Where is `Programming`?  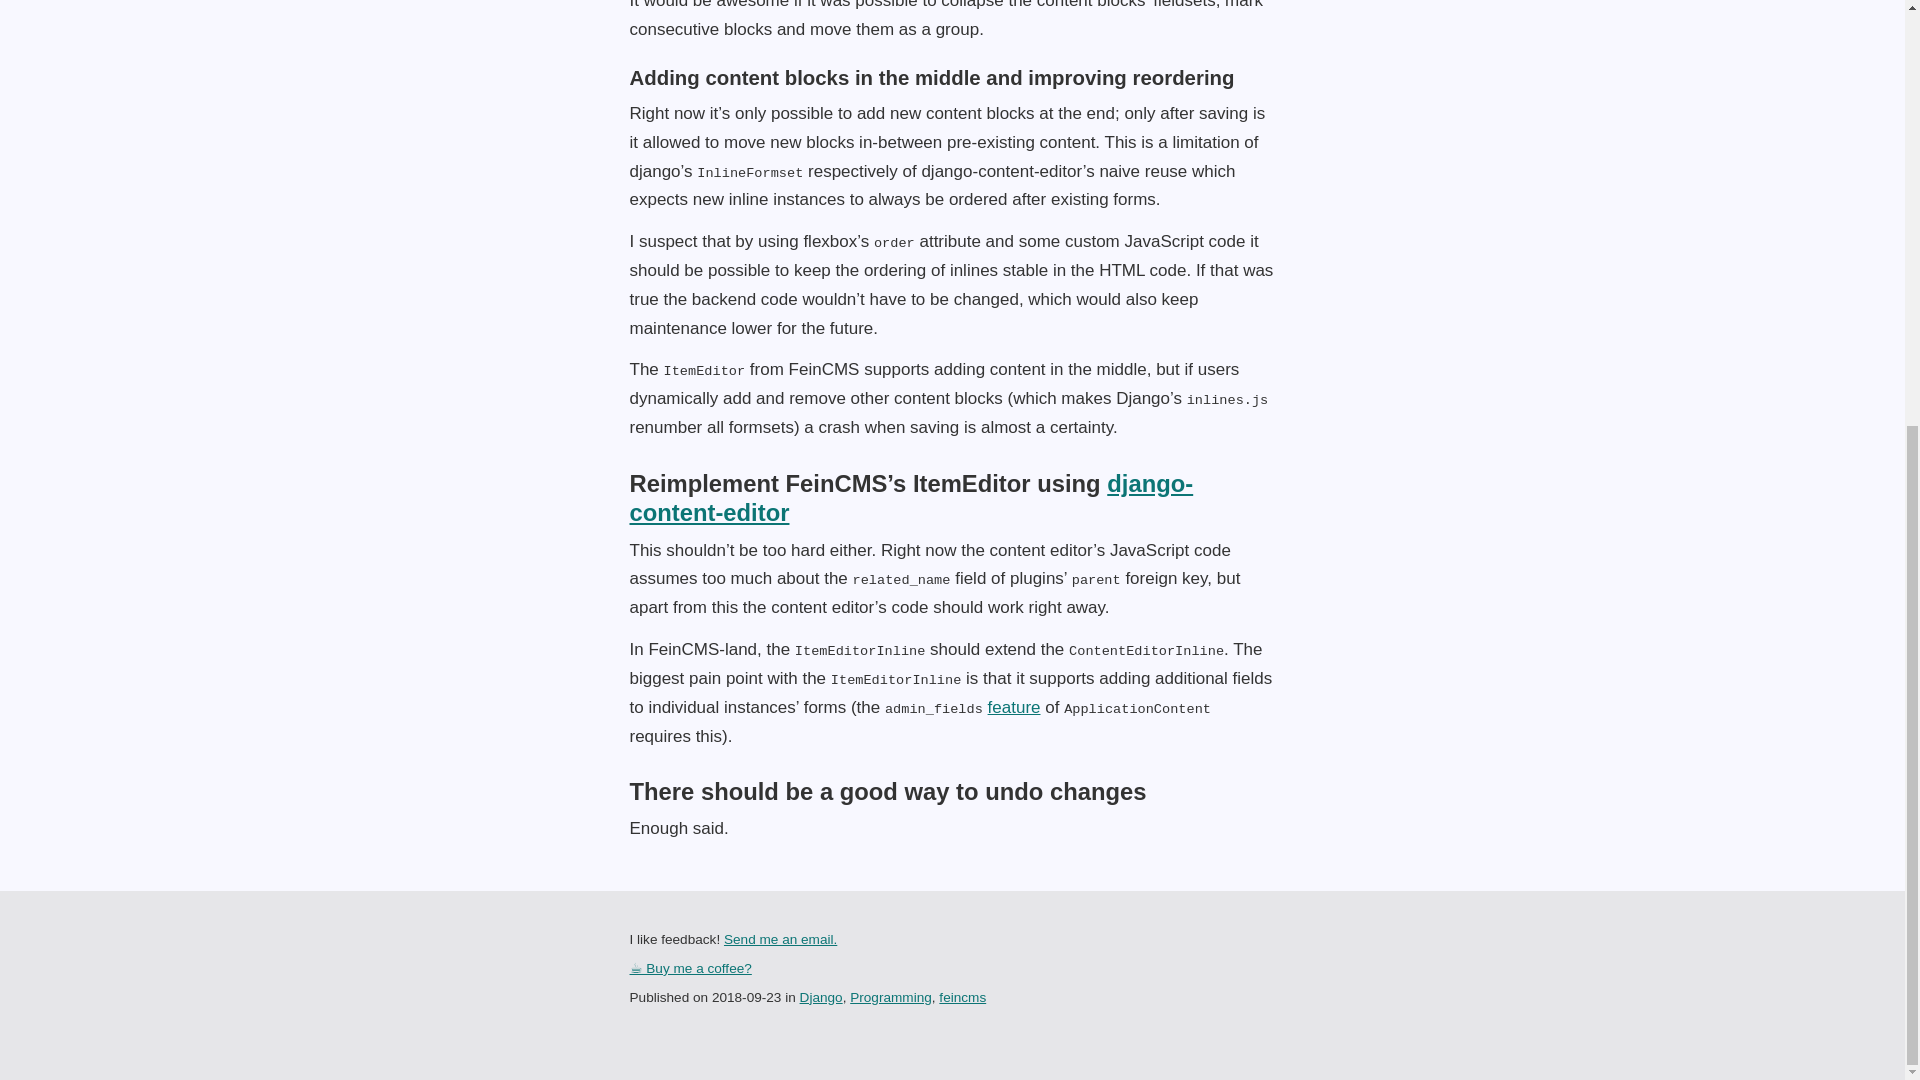 Programming is located at coordinates (890, 998).